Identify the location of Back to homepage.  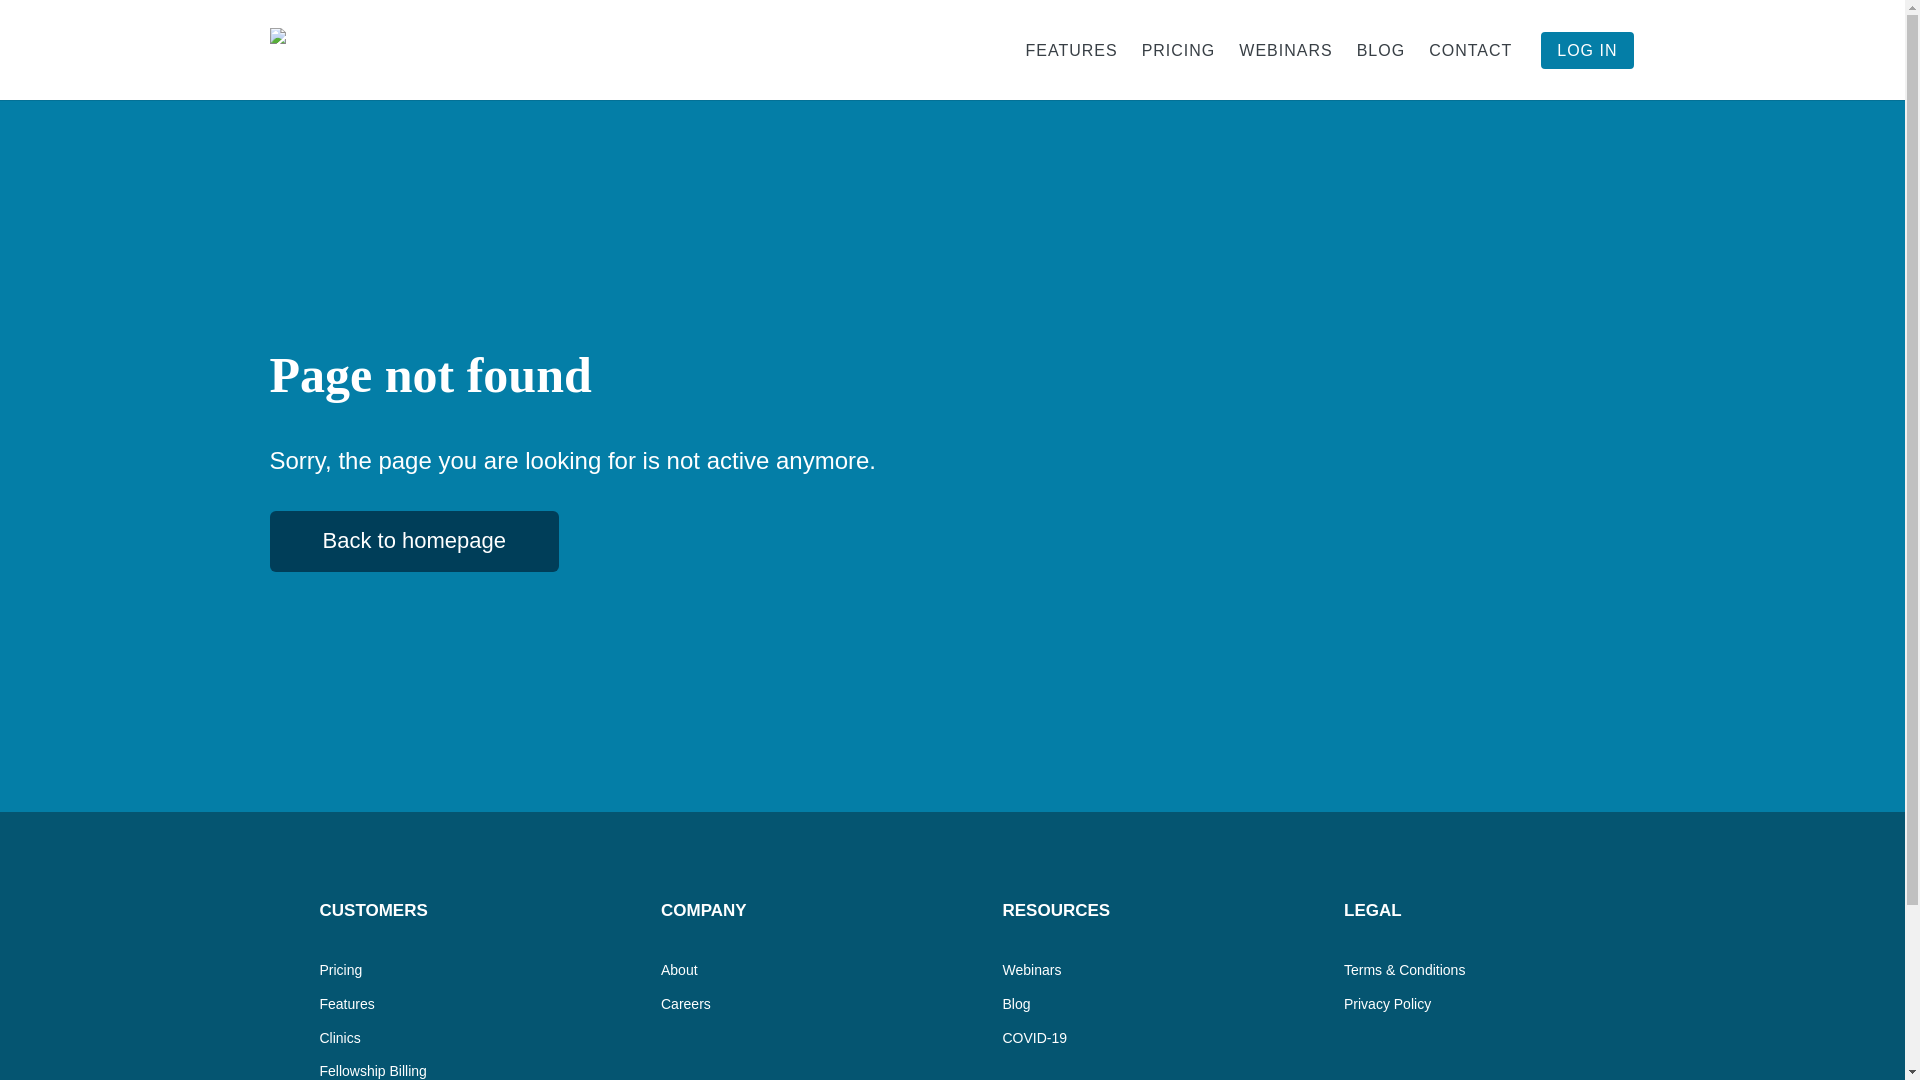
(414, 541).